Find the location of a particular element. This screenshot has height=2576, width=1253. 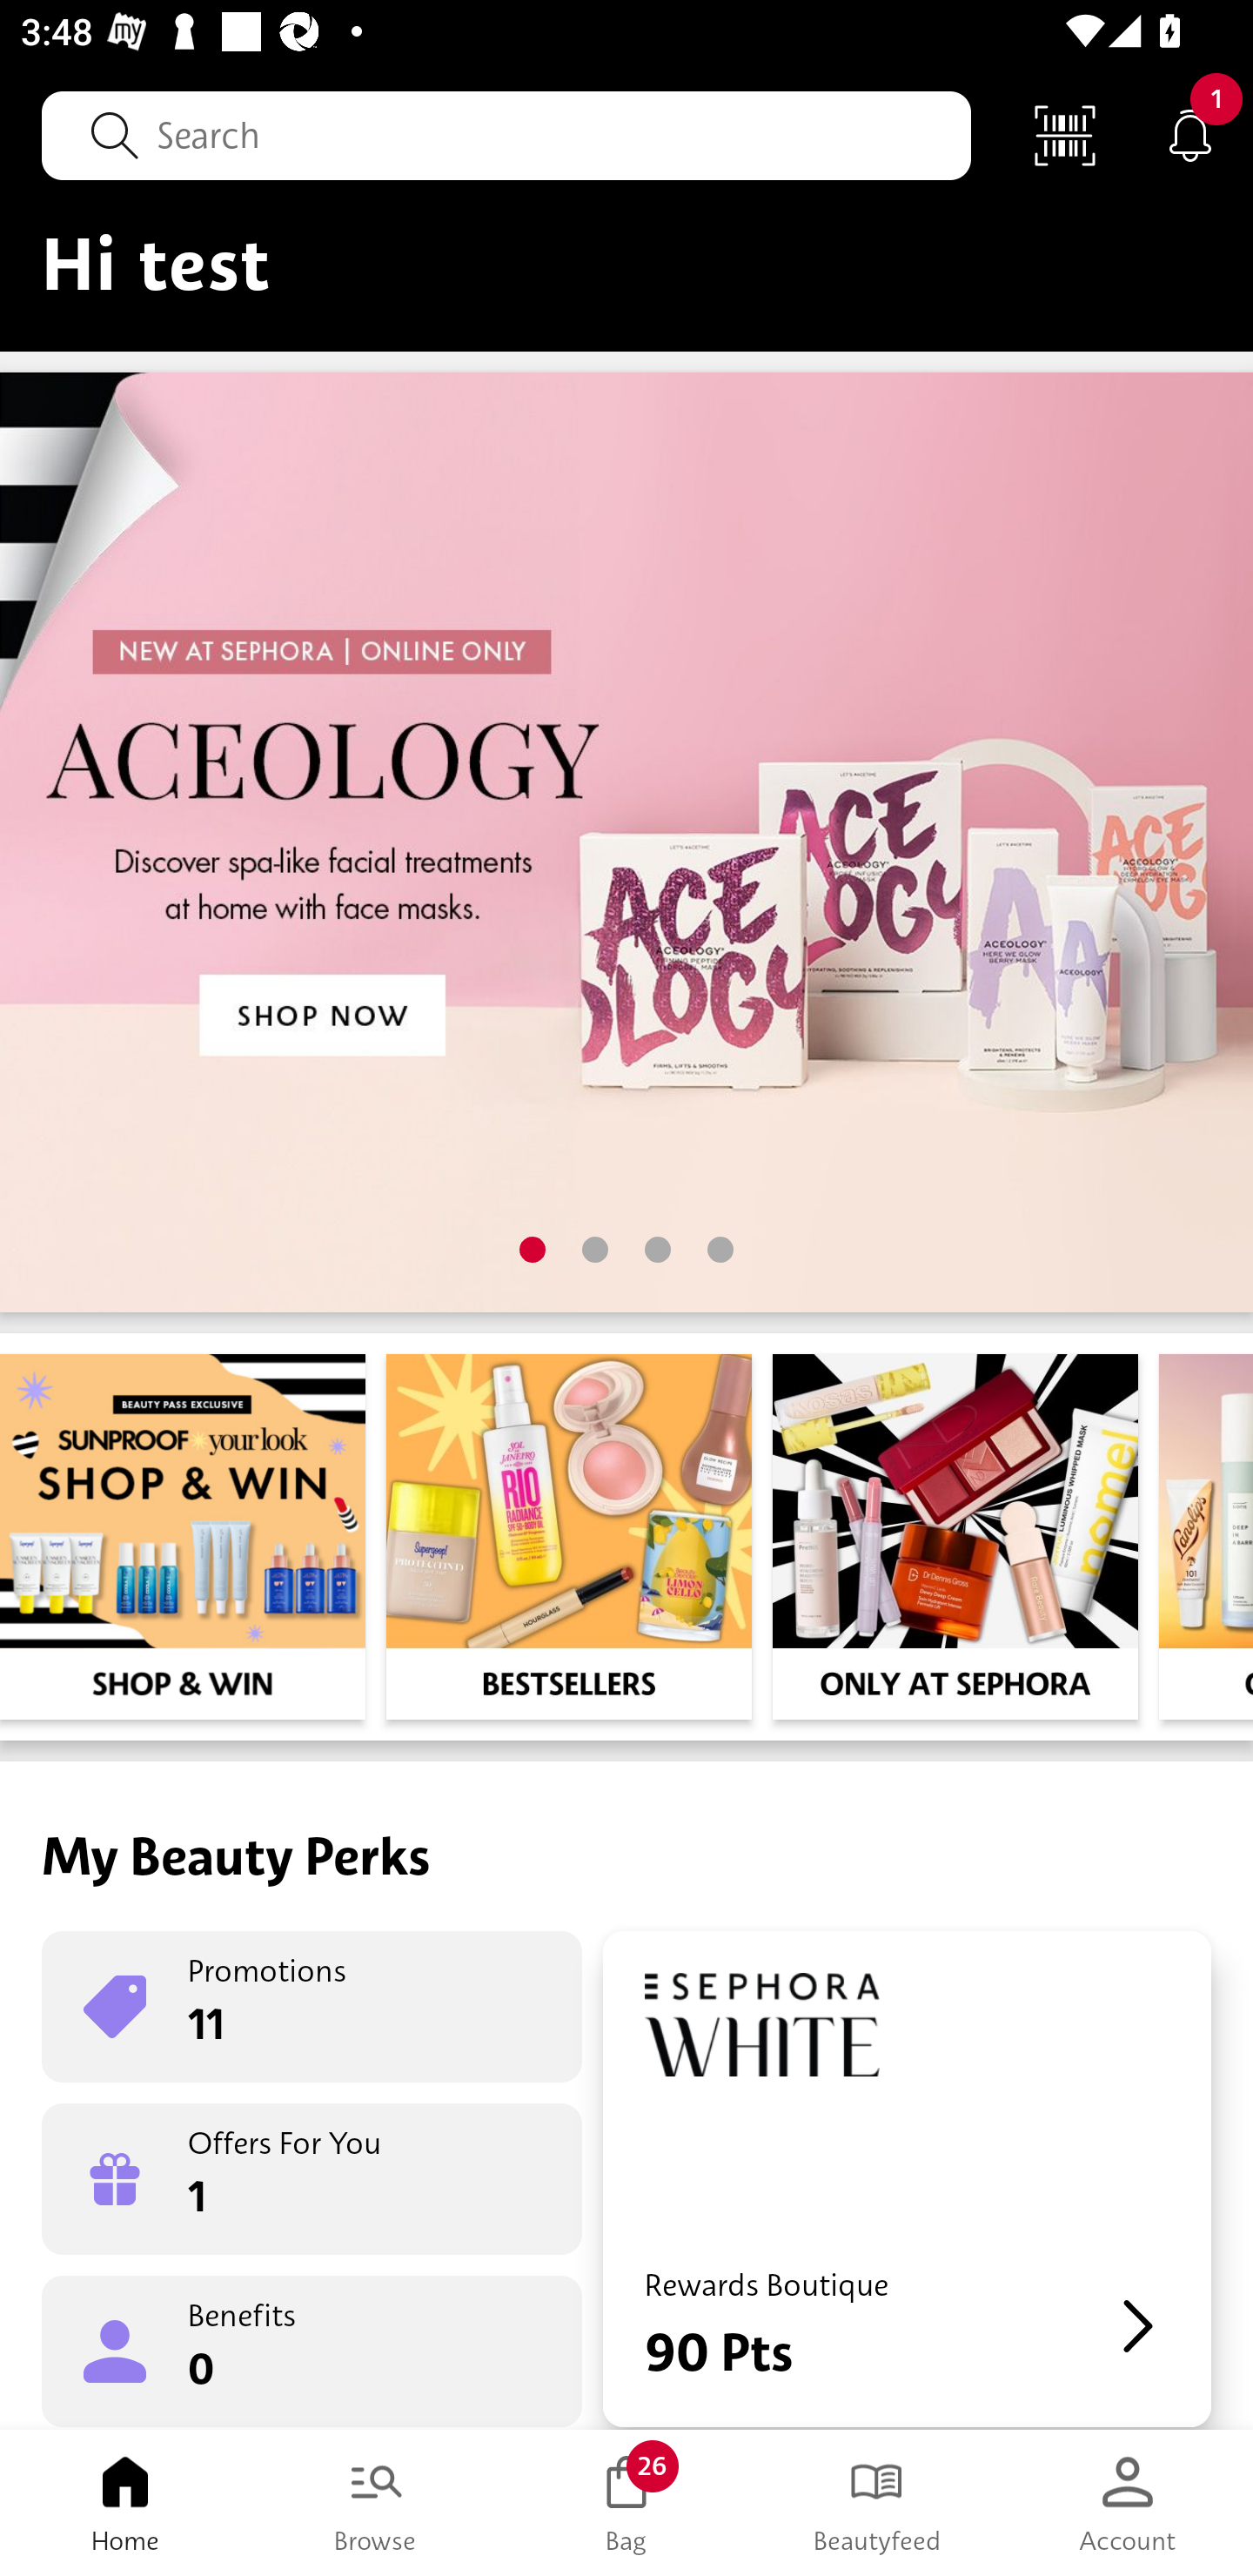

Account is located at coordinates (1128, 2503).